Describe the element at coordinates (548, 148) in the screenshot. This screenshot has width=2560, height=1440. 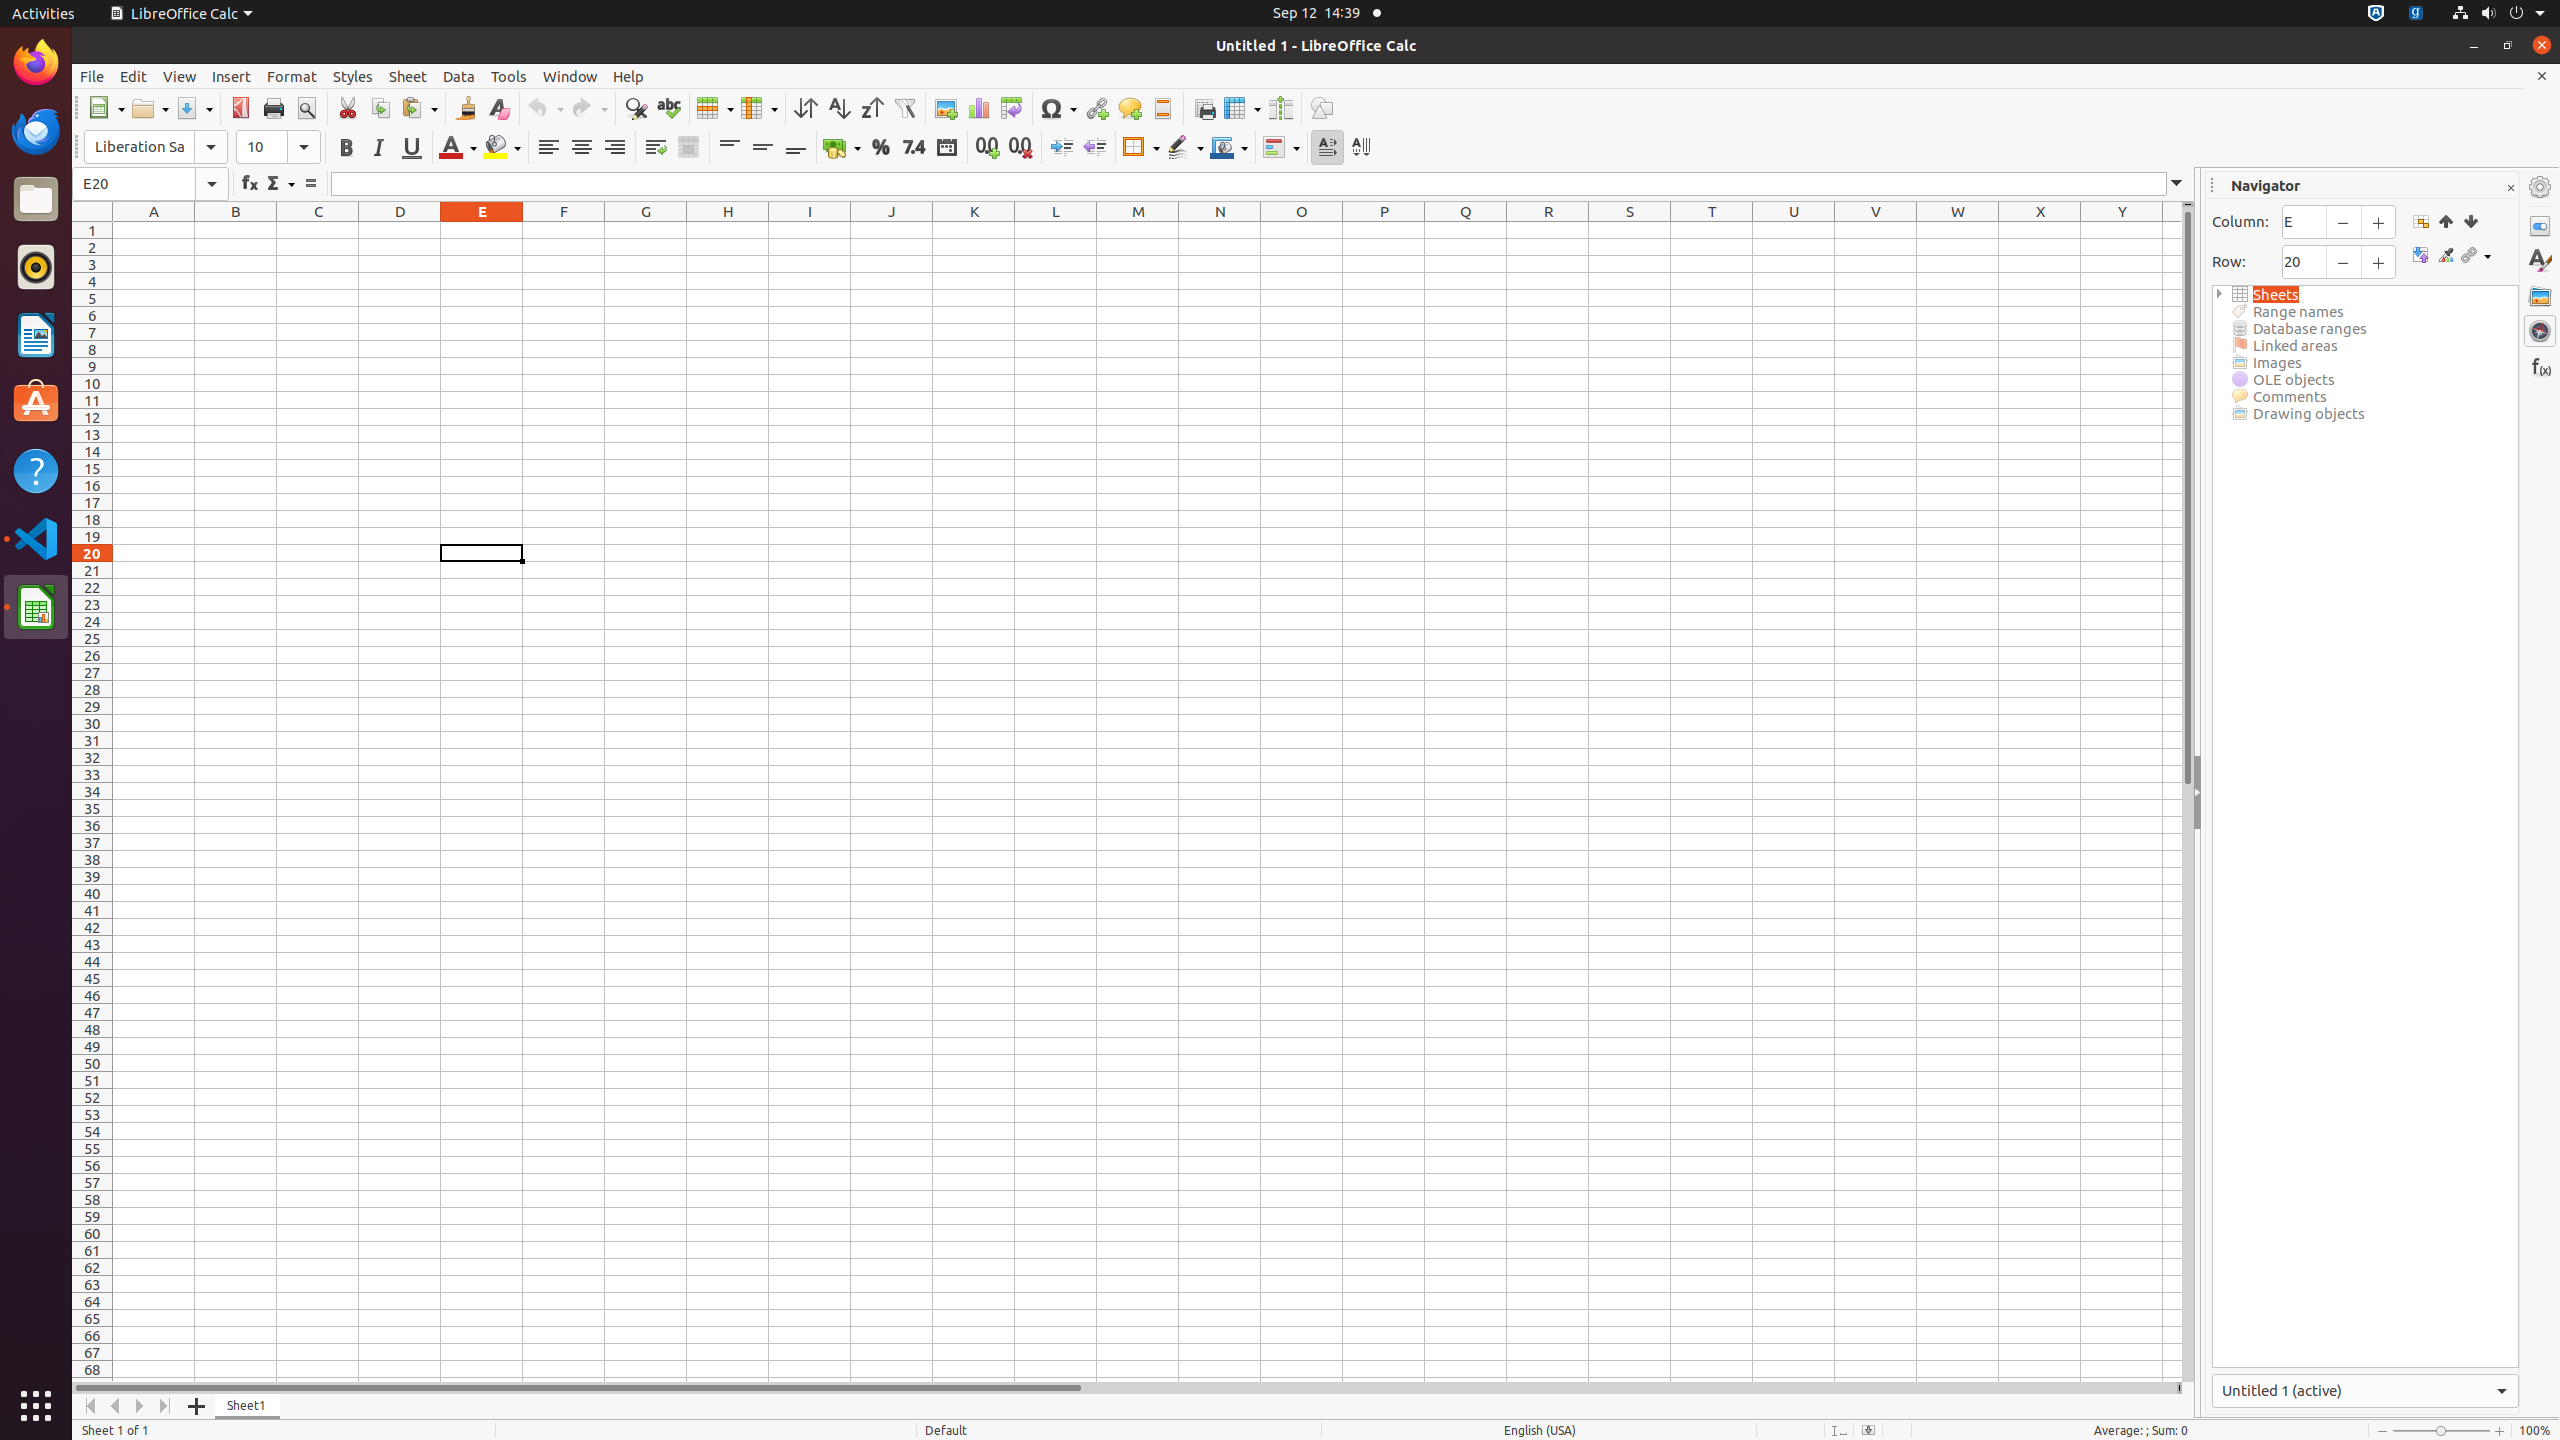
I see `Align Left` at that location.